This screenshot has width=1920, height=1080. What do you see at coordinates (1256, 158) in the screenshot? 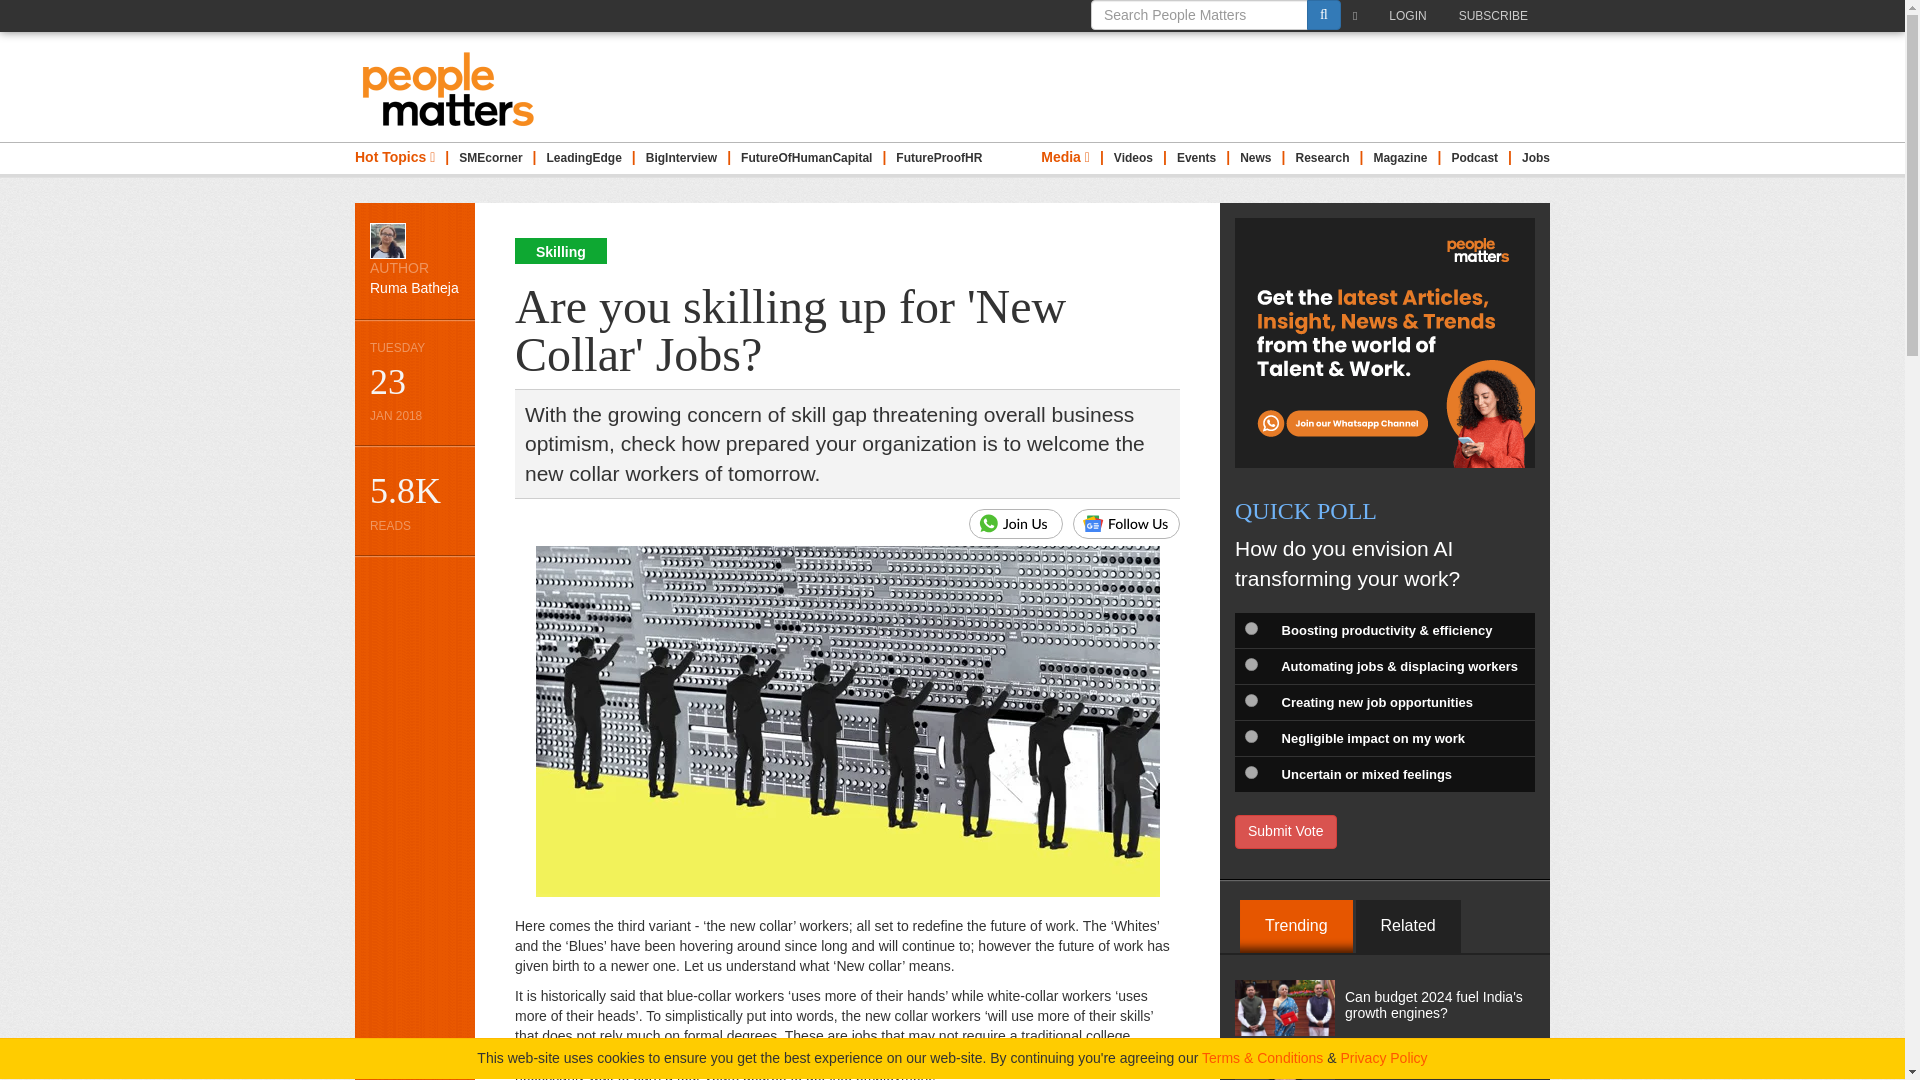
I see `News` at bounding box center [1256, 158].